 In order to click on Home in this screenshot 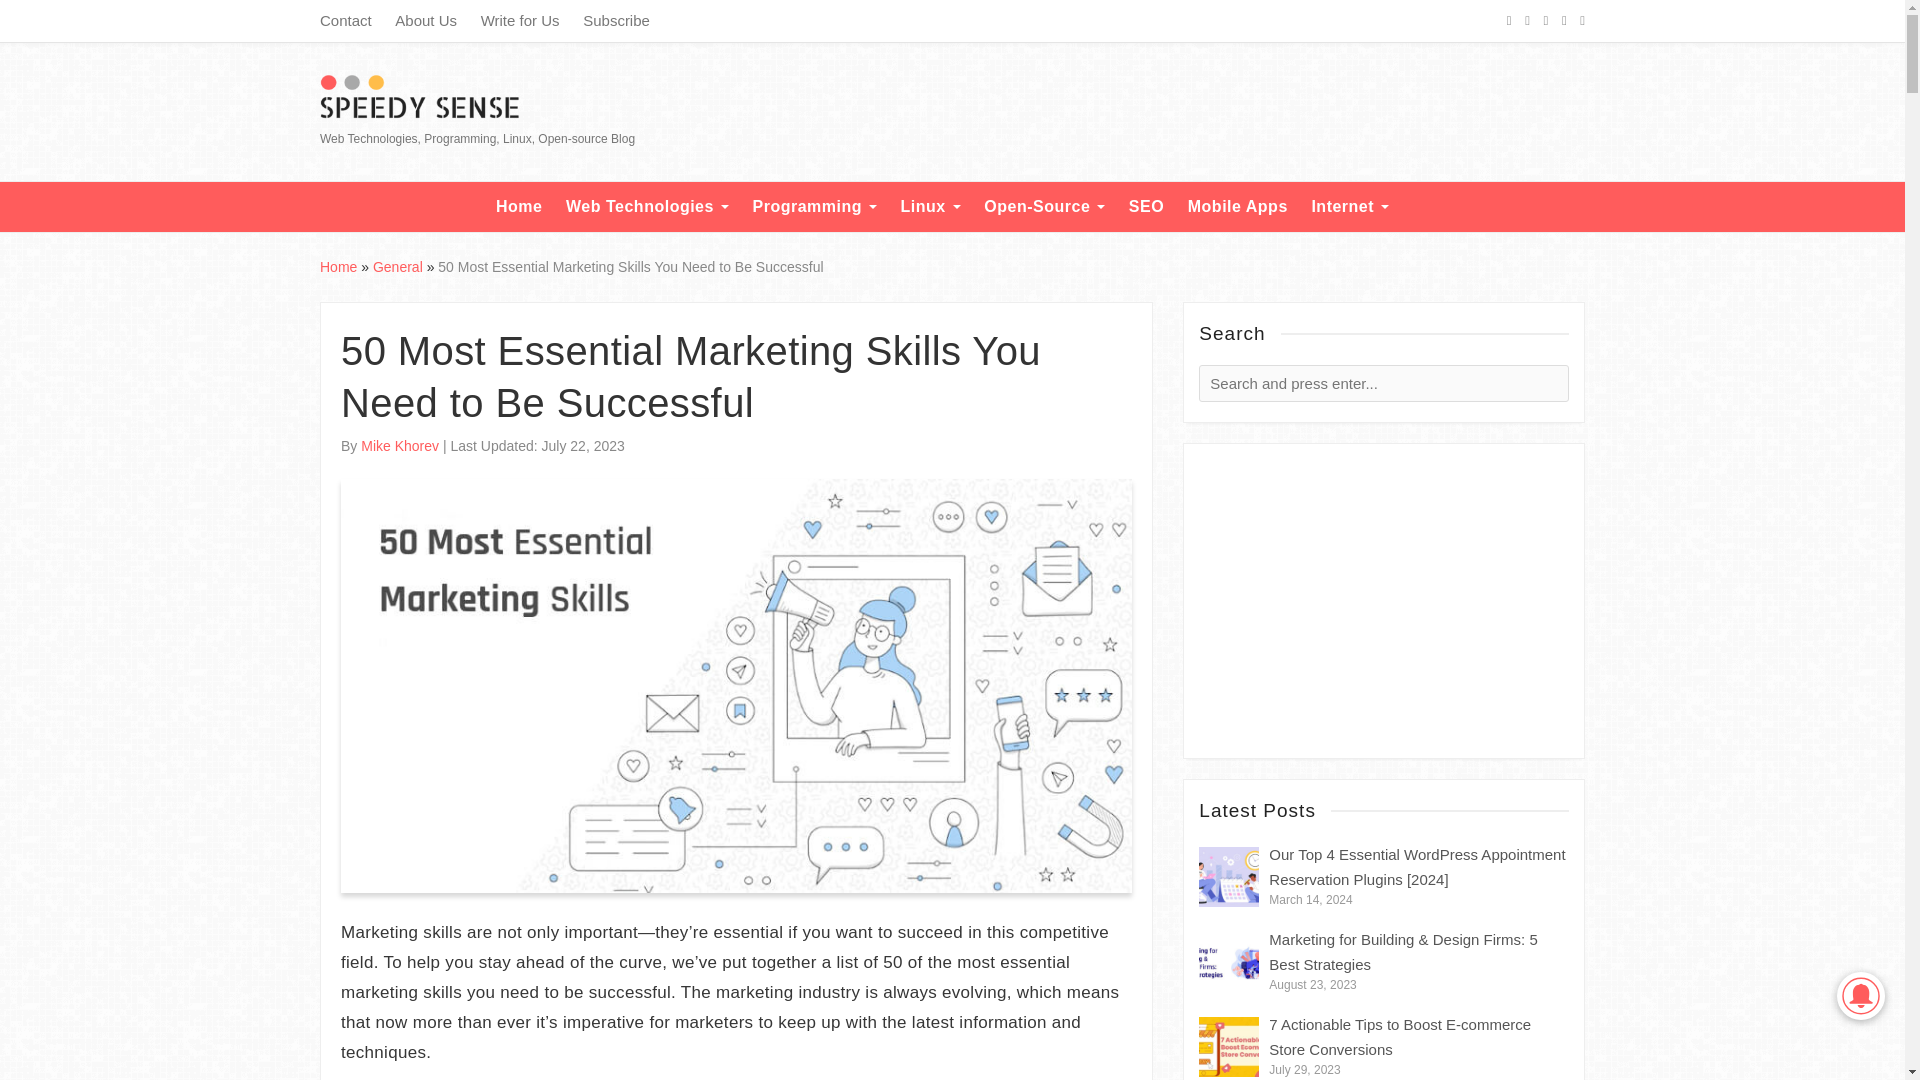, I will do `click(338, 267)`.